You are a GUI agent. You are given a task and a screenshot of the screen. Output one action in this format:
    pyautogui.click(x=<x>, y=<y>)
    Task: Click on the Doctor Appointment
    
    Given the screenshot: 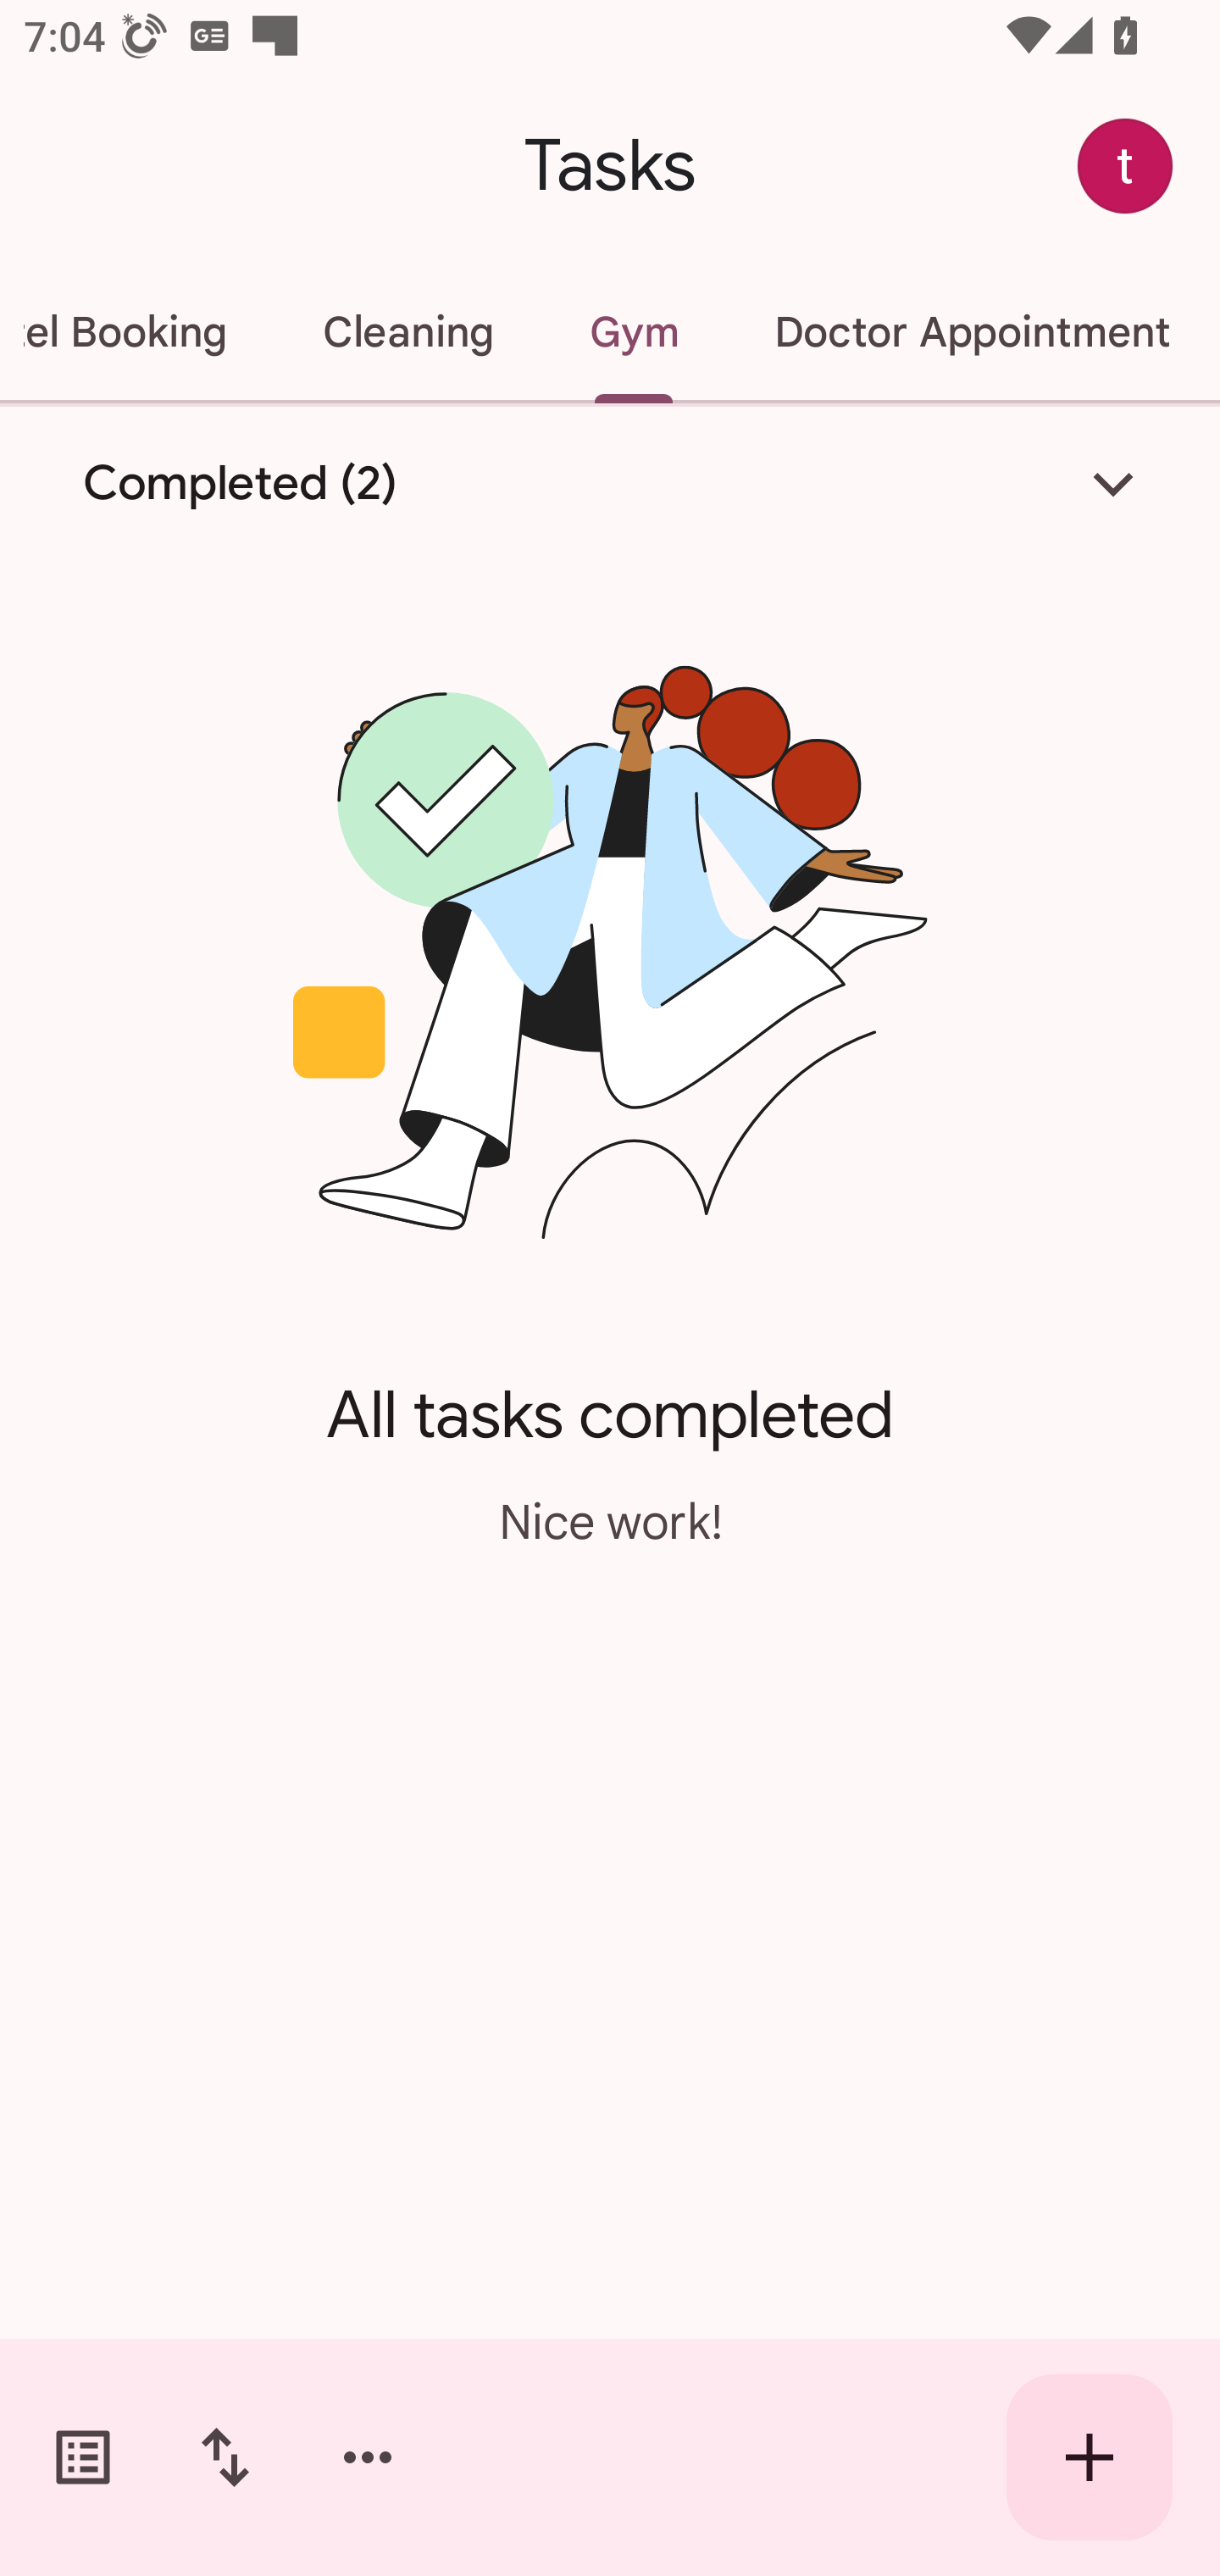 What is the action you would take?
    pyautogui.click(x=971, y=332)
    